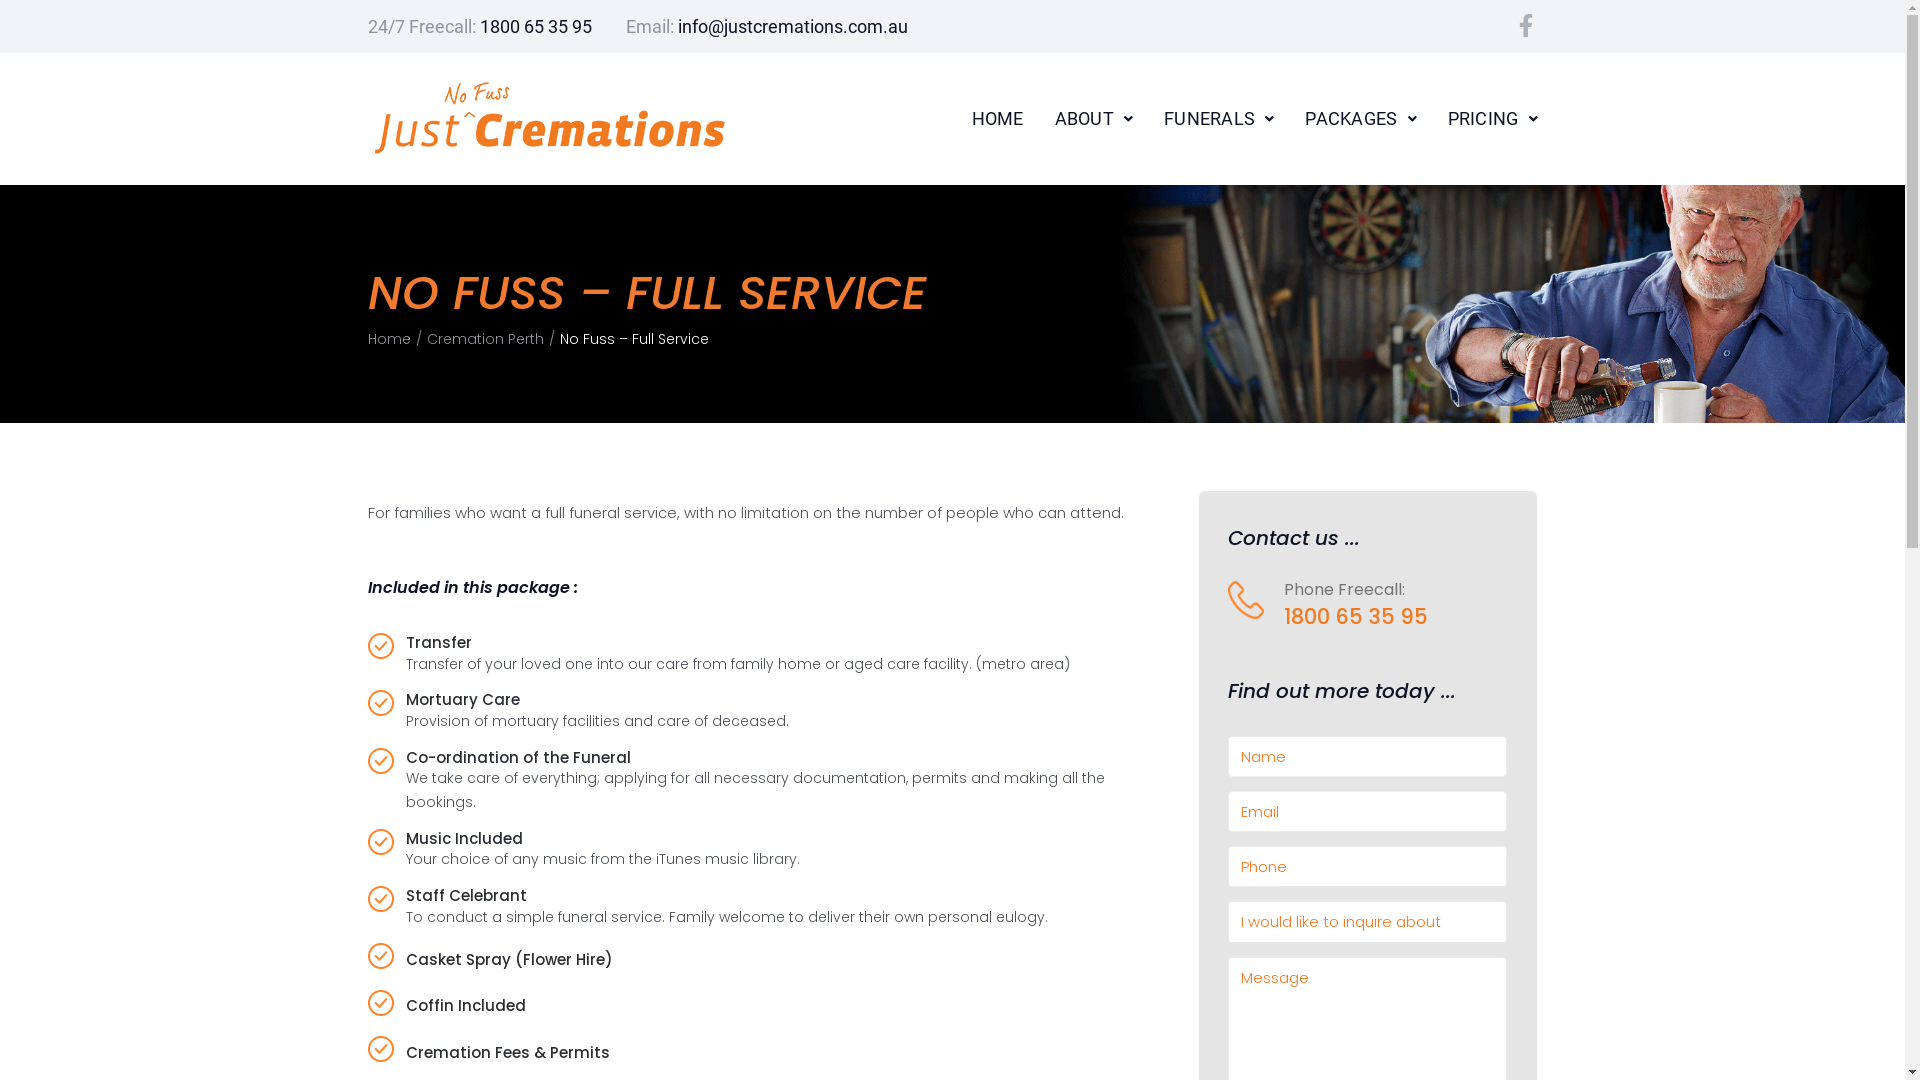 The image size is (1920, 1080). What do you see at coordinates (1356, 616) in the screenshot?
I see `1800 65 35 95` at bounding box center [1356, 616].